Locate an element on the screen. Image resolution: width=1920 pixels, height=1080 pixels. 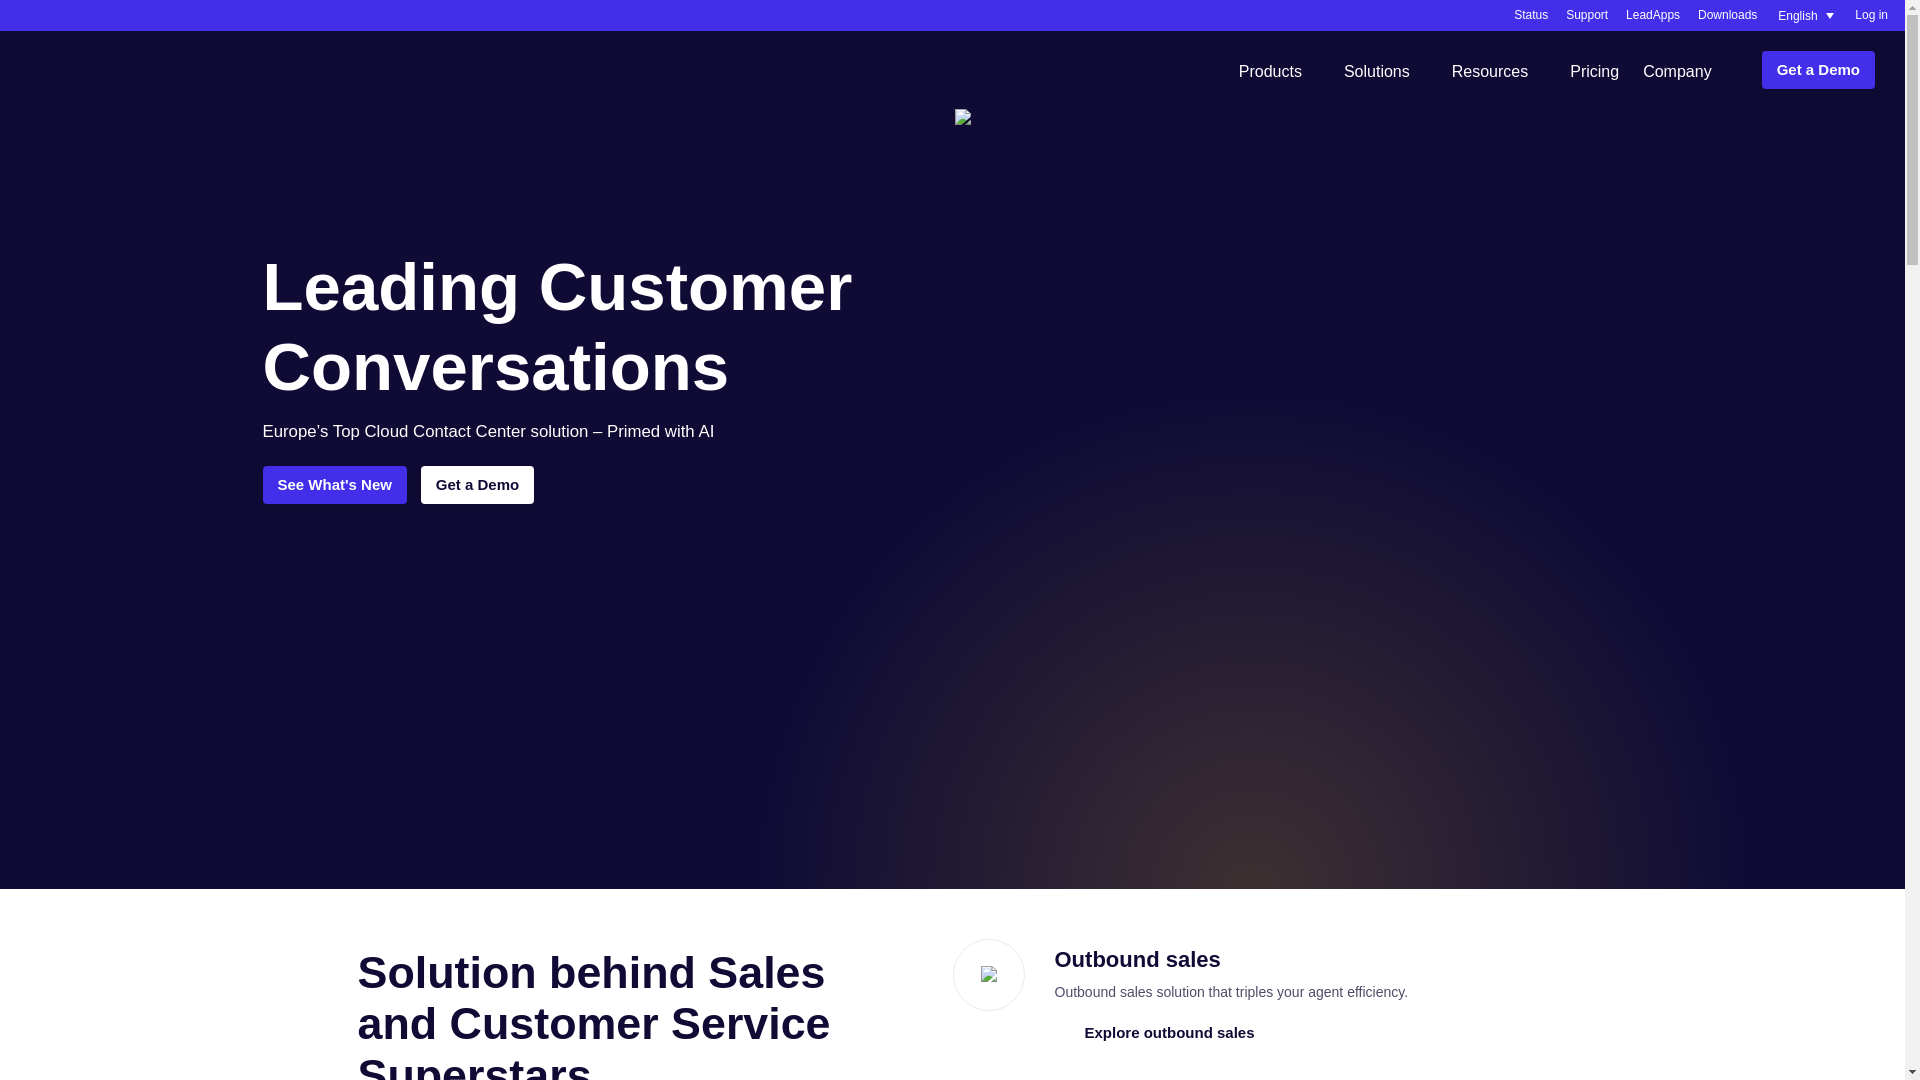
Support is located at coordinates (1587, 14).